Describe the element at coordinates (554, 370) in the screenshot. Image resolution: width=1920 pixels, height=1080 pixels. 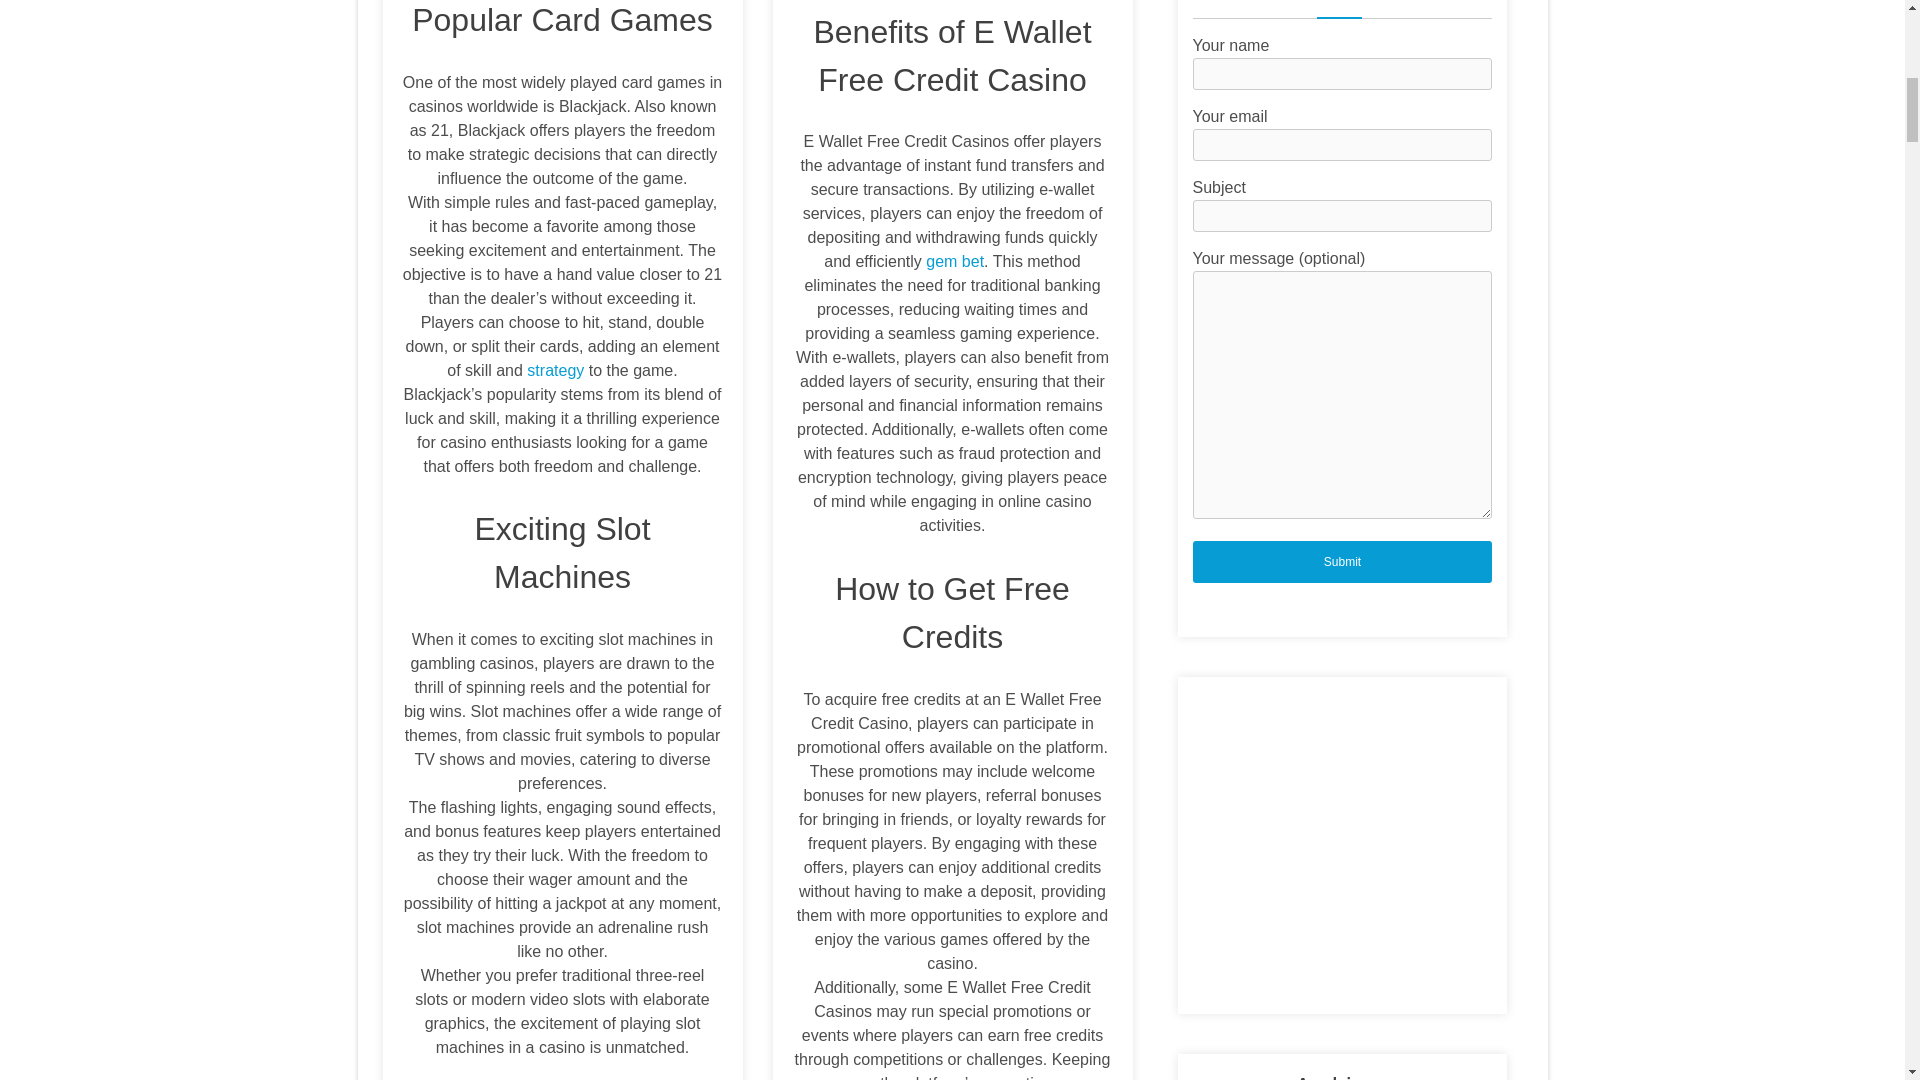
I see `strategy` at that location.